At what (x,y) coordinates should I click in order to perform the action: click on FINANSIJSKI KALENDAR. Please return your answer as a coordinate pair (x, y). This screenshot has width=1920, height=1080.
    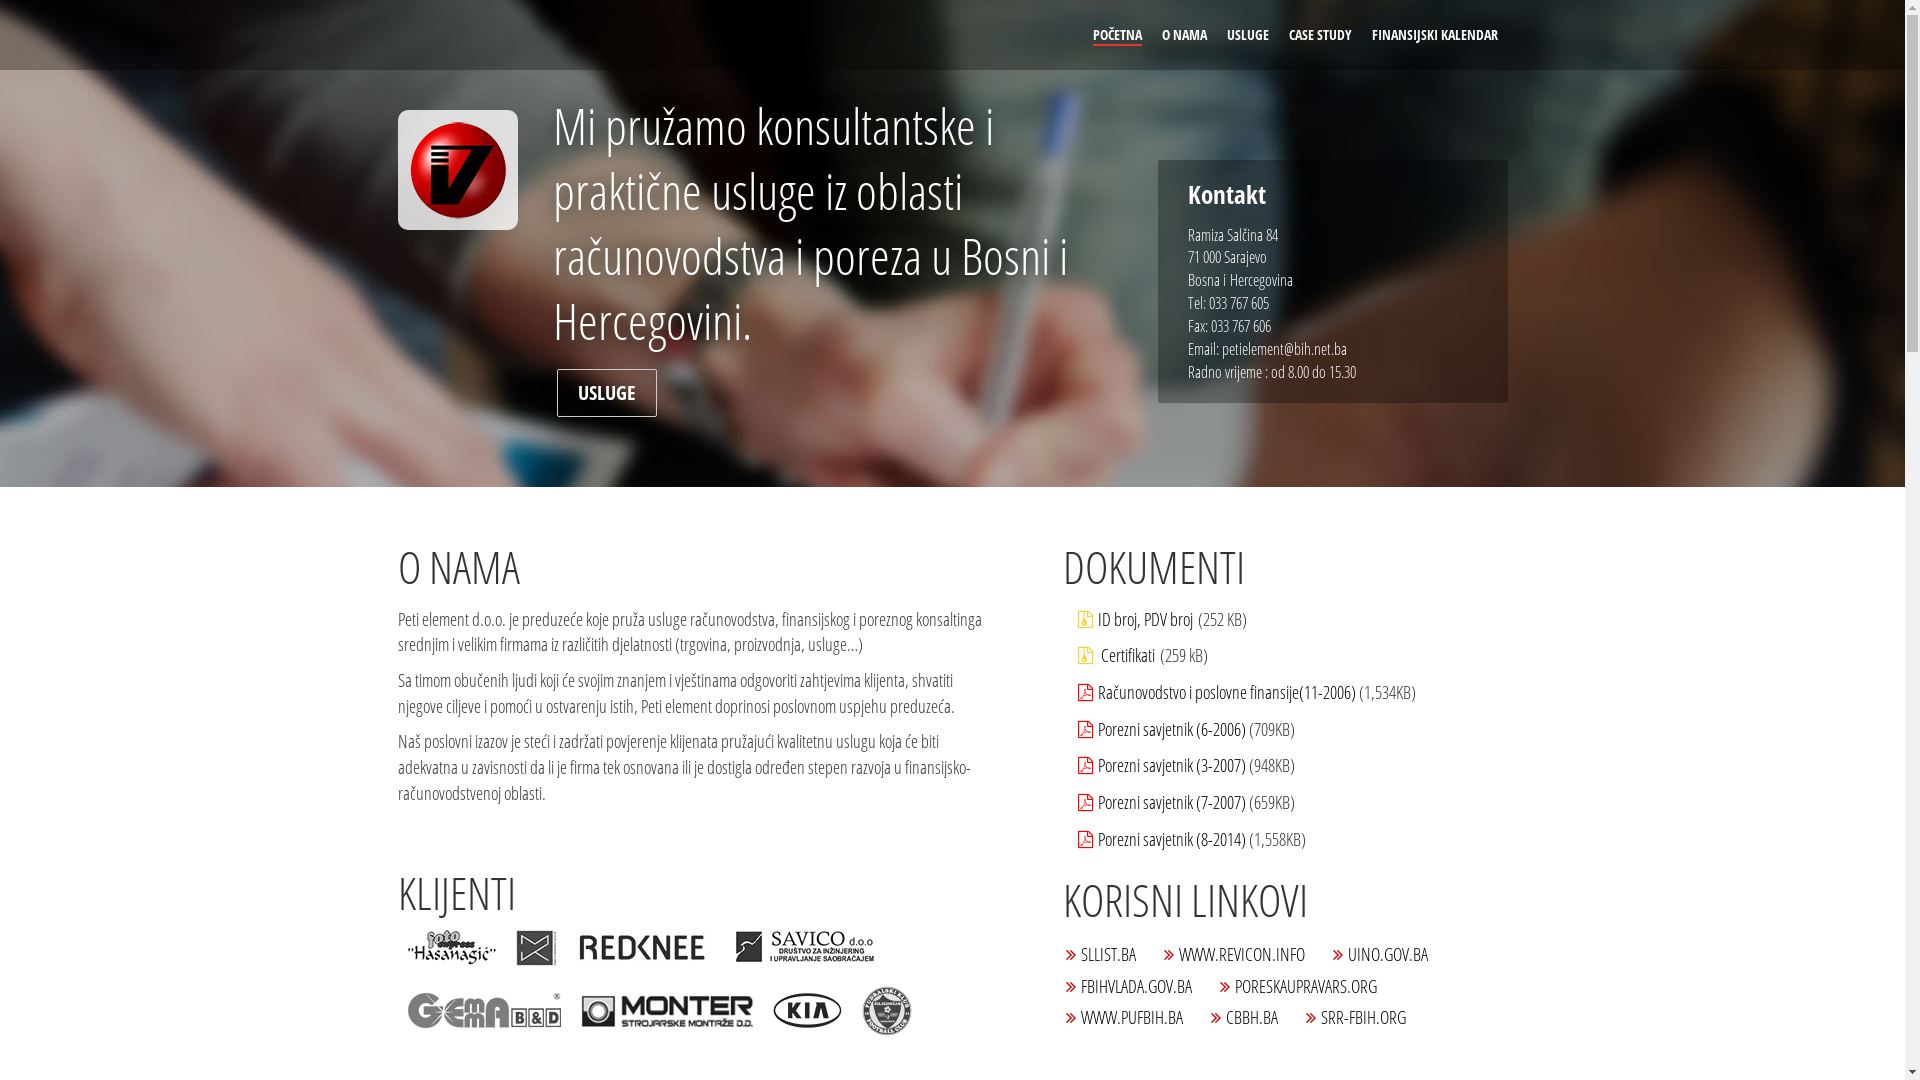
    Looking at the image, I should click on (1435, 34).